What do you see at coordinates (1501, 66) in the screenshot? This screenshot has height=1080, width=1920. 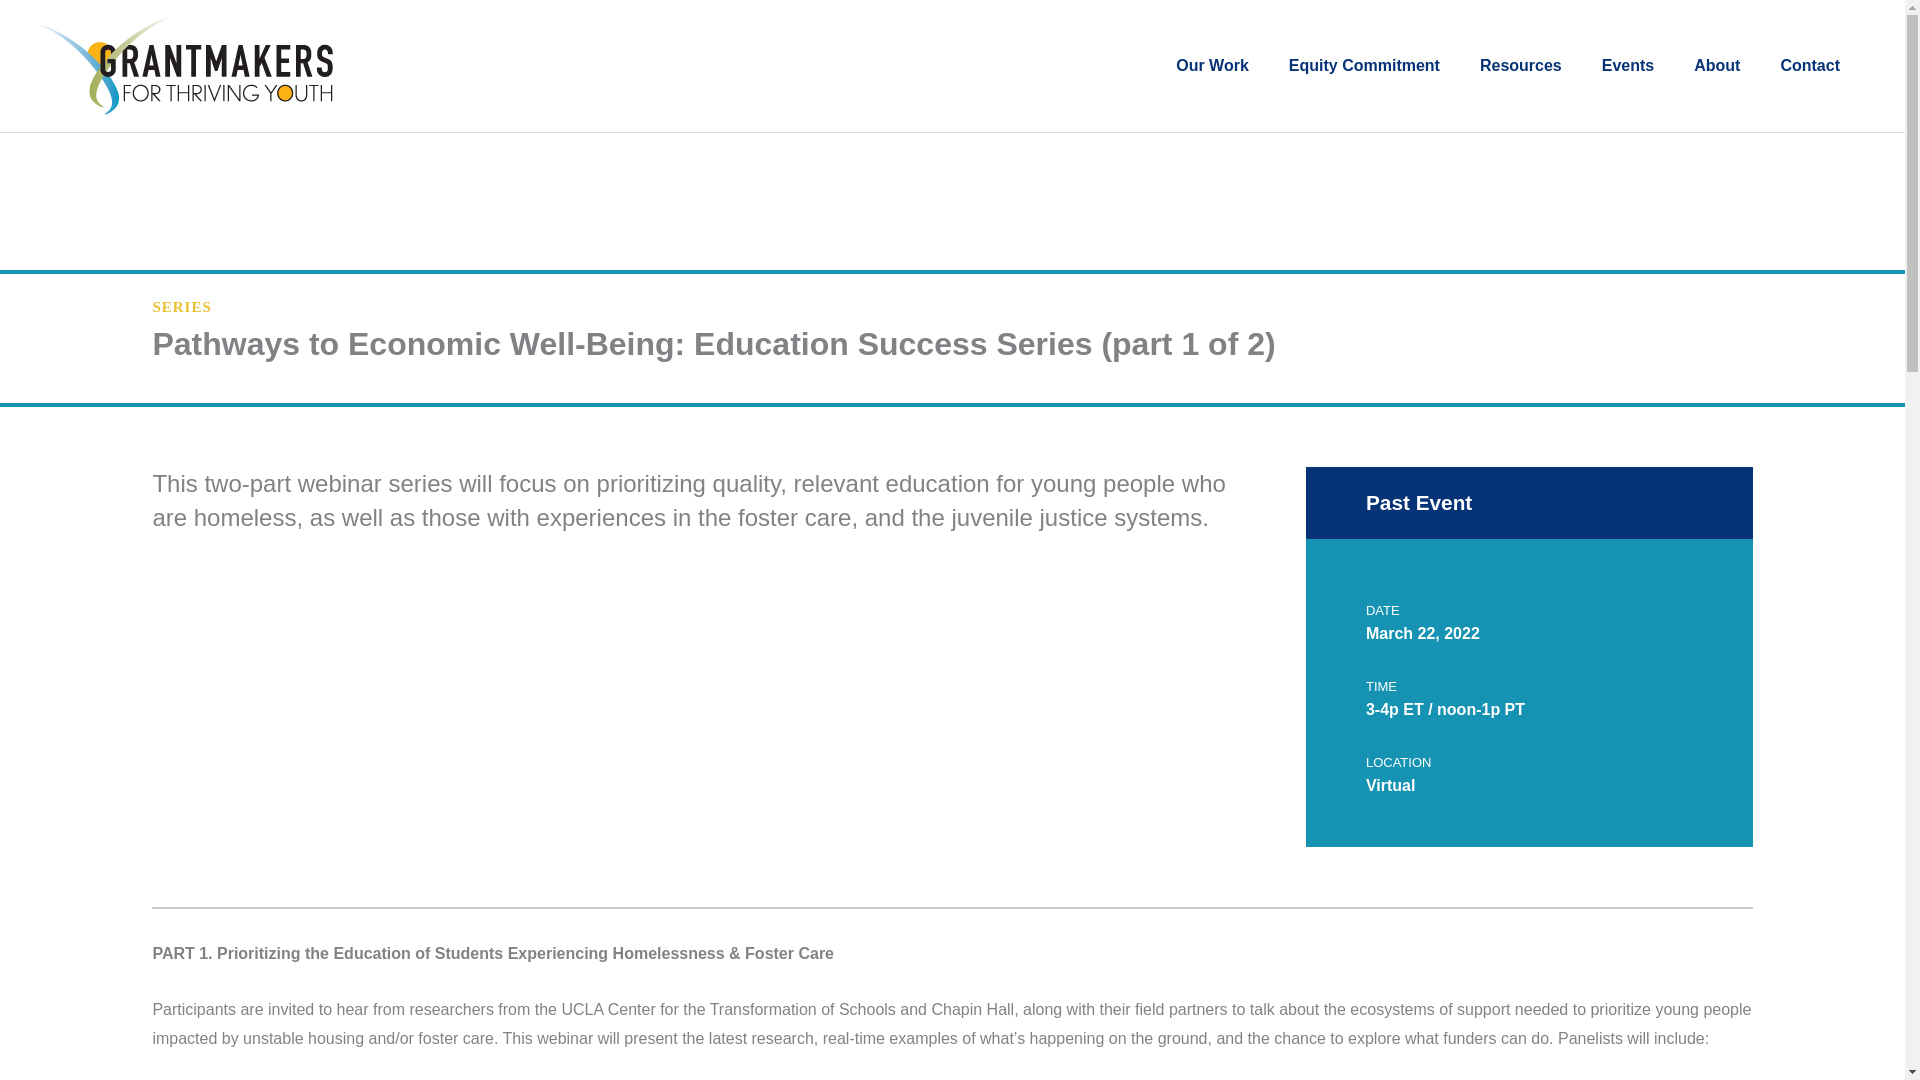 I see `Resources` at bounding box center [1501, 66].